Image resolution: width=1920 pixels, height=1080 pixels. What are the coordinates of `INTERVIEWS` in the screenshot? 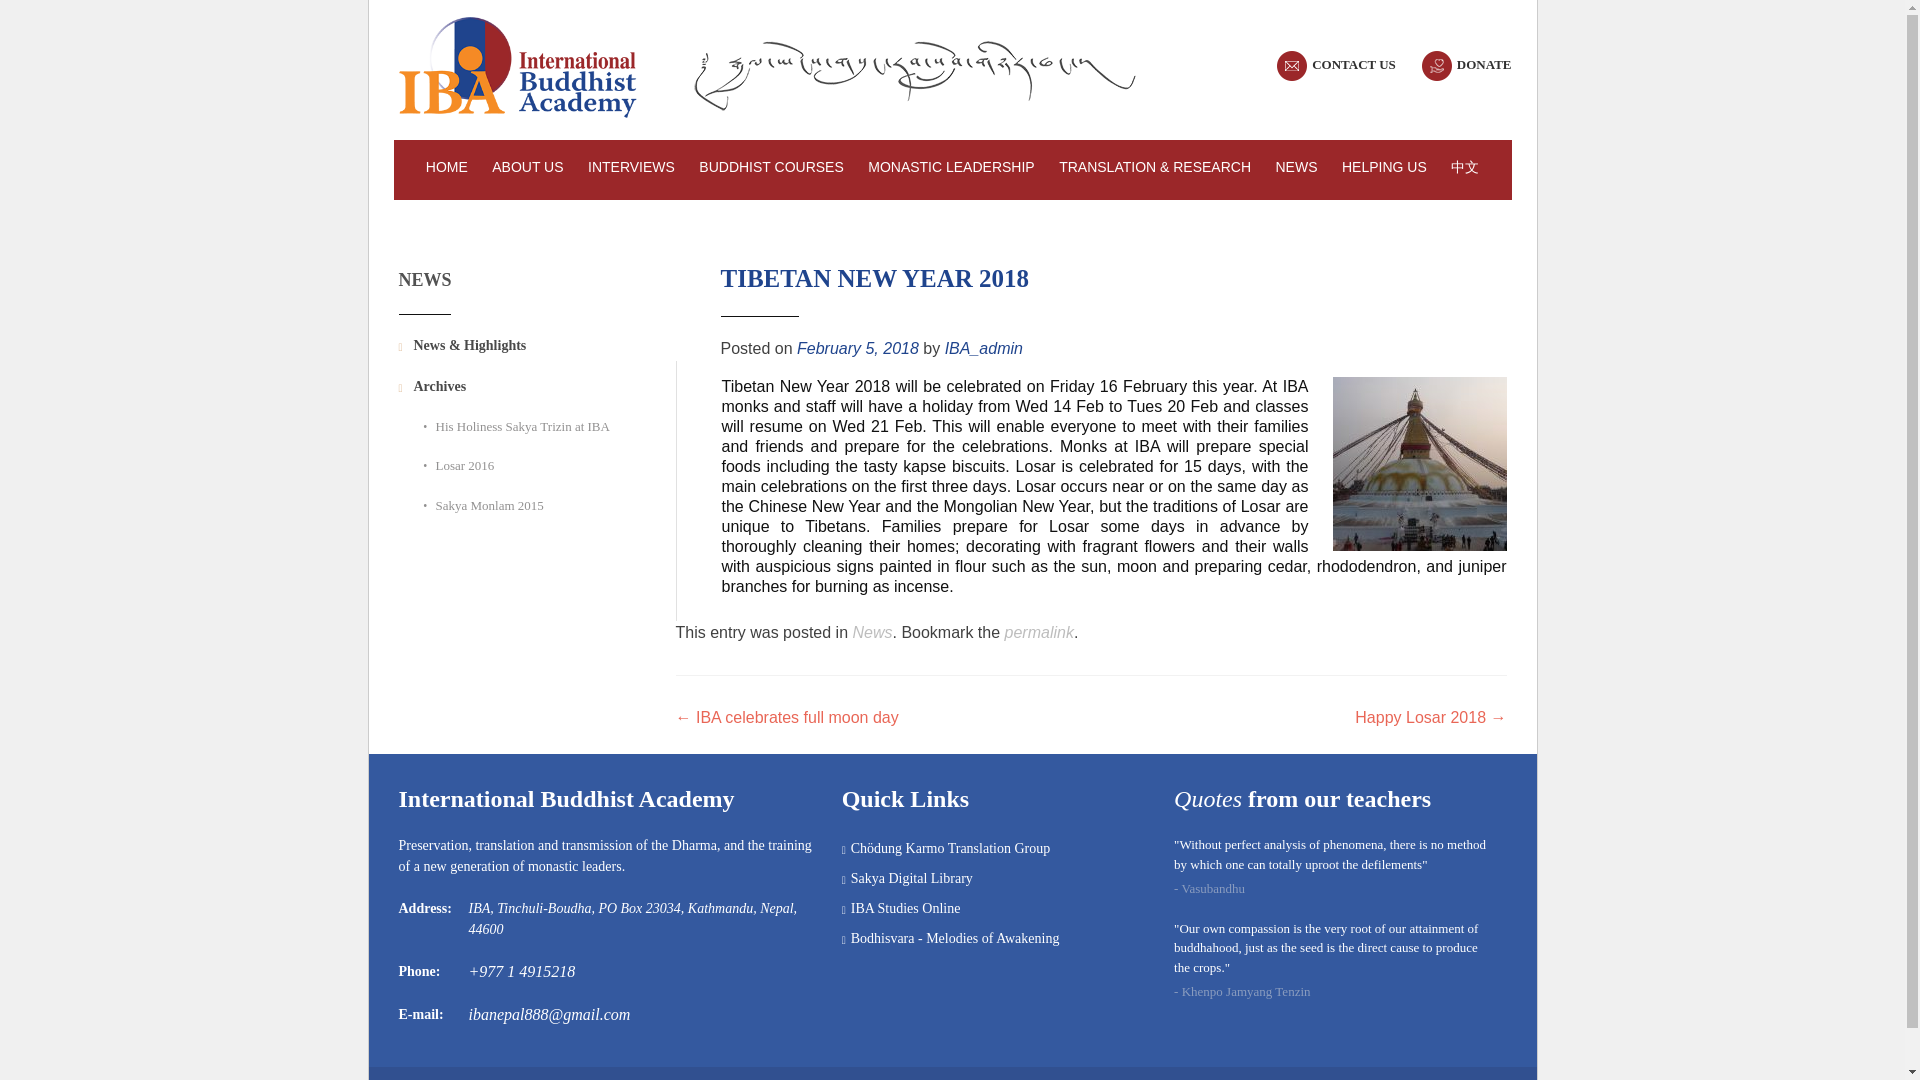 It's located at (631, 170).